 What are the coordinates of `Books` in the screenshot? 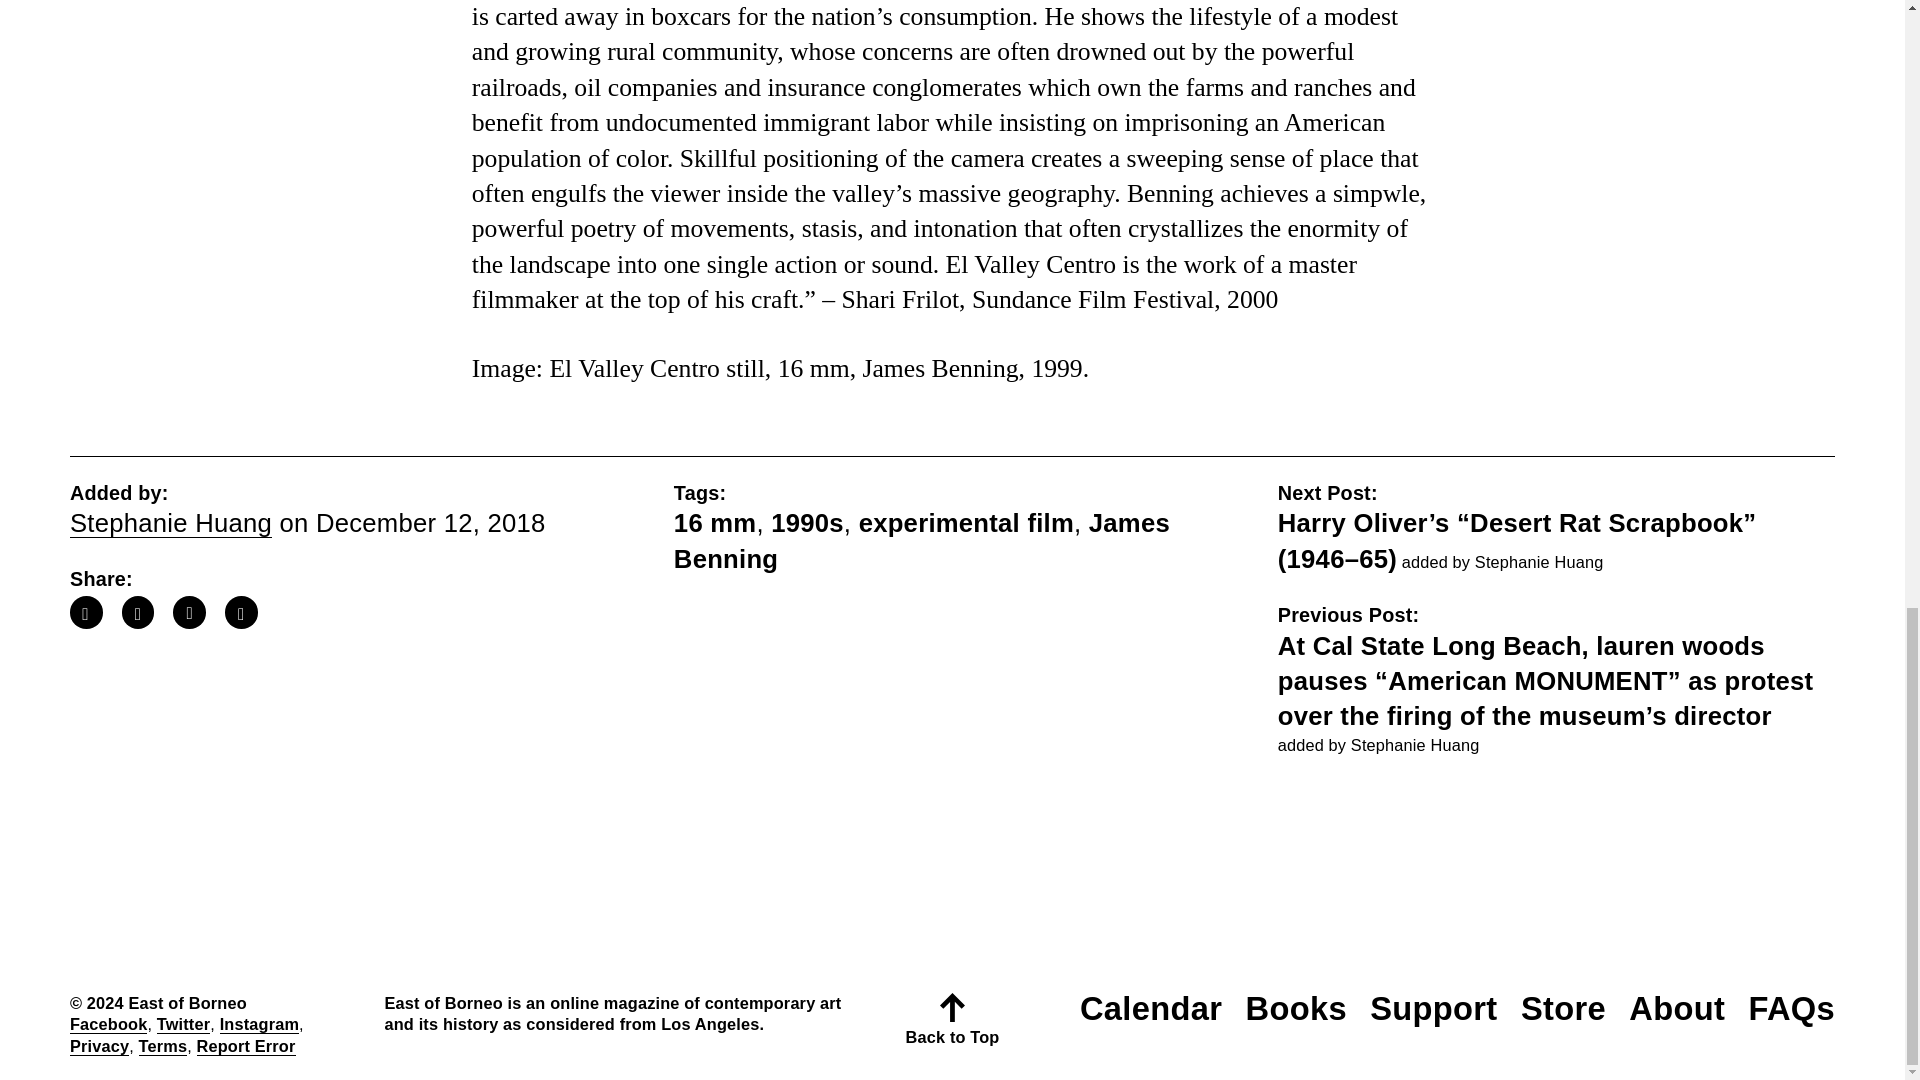 It's located at (1294, 1008).